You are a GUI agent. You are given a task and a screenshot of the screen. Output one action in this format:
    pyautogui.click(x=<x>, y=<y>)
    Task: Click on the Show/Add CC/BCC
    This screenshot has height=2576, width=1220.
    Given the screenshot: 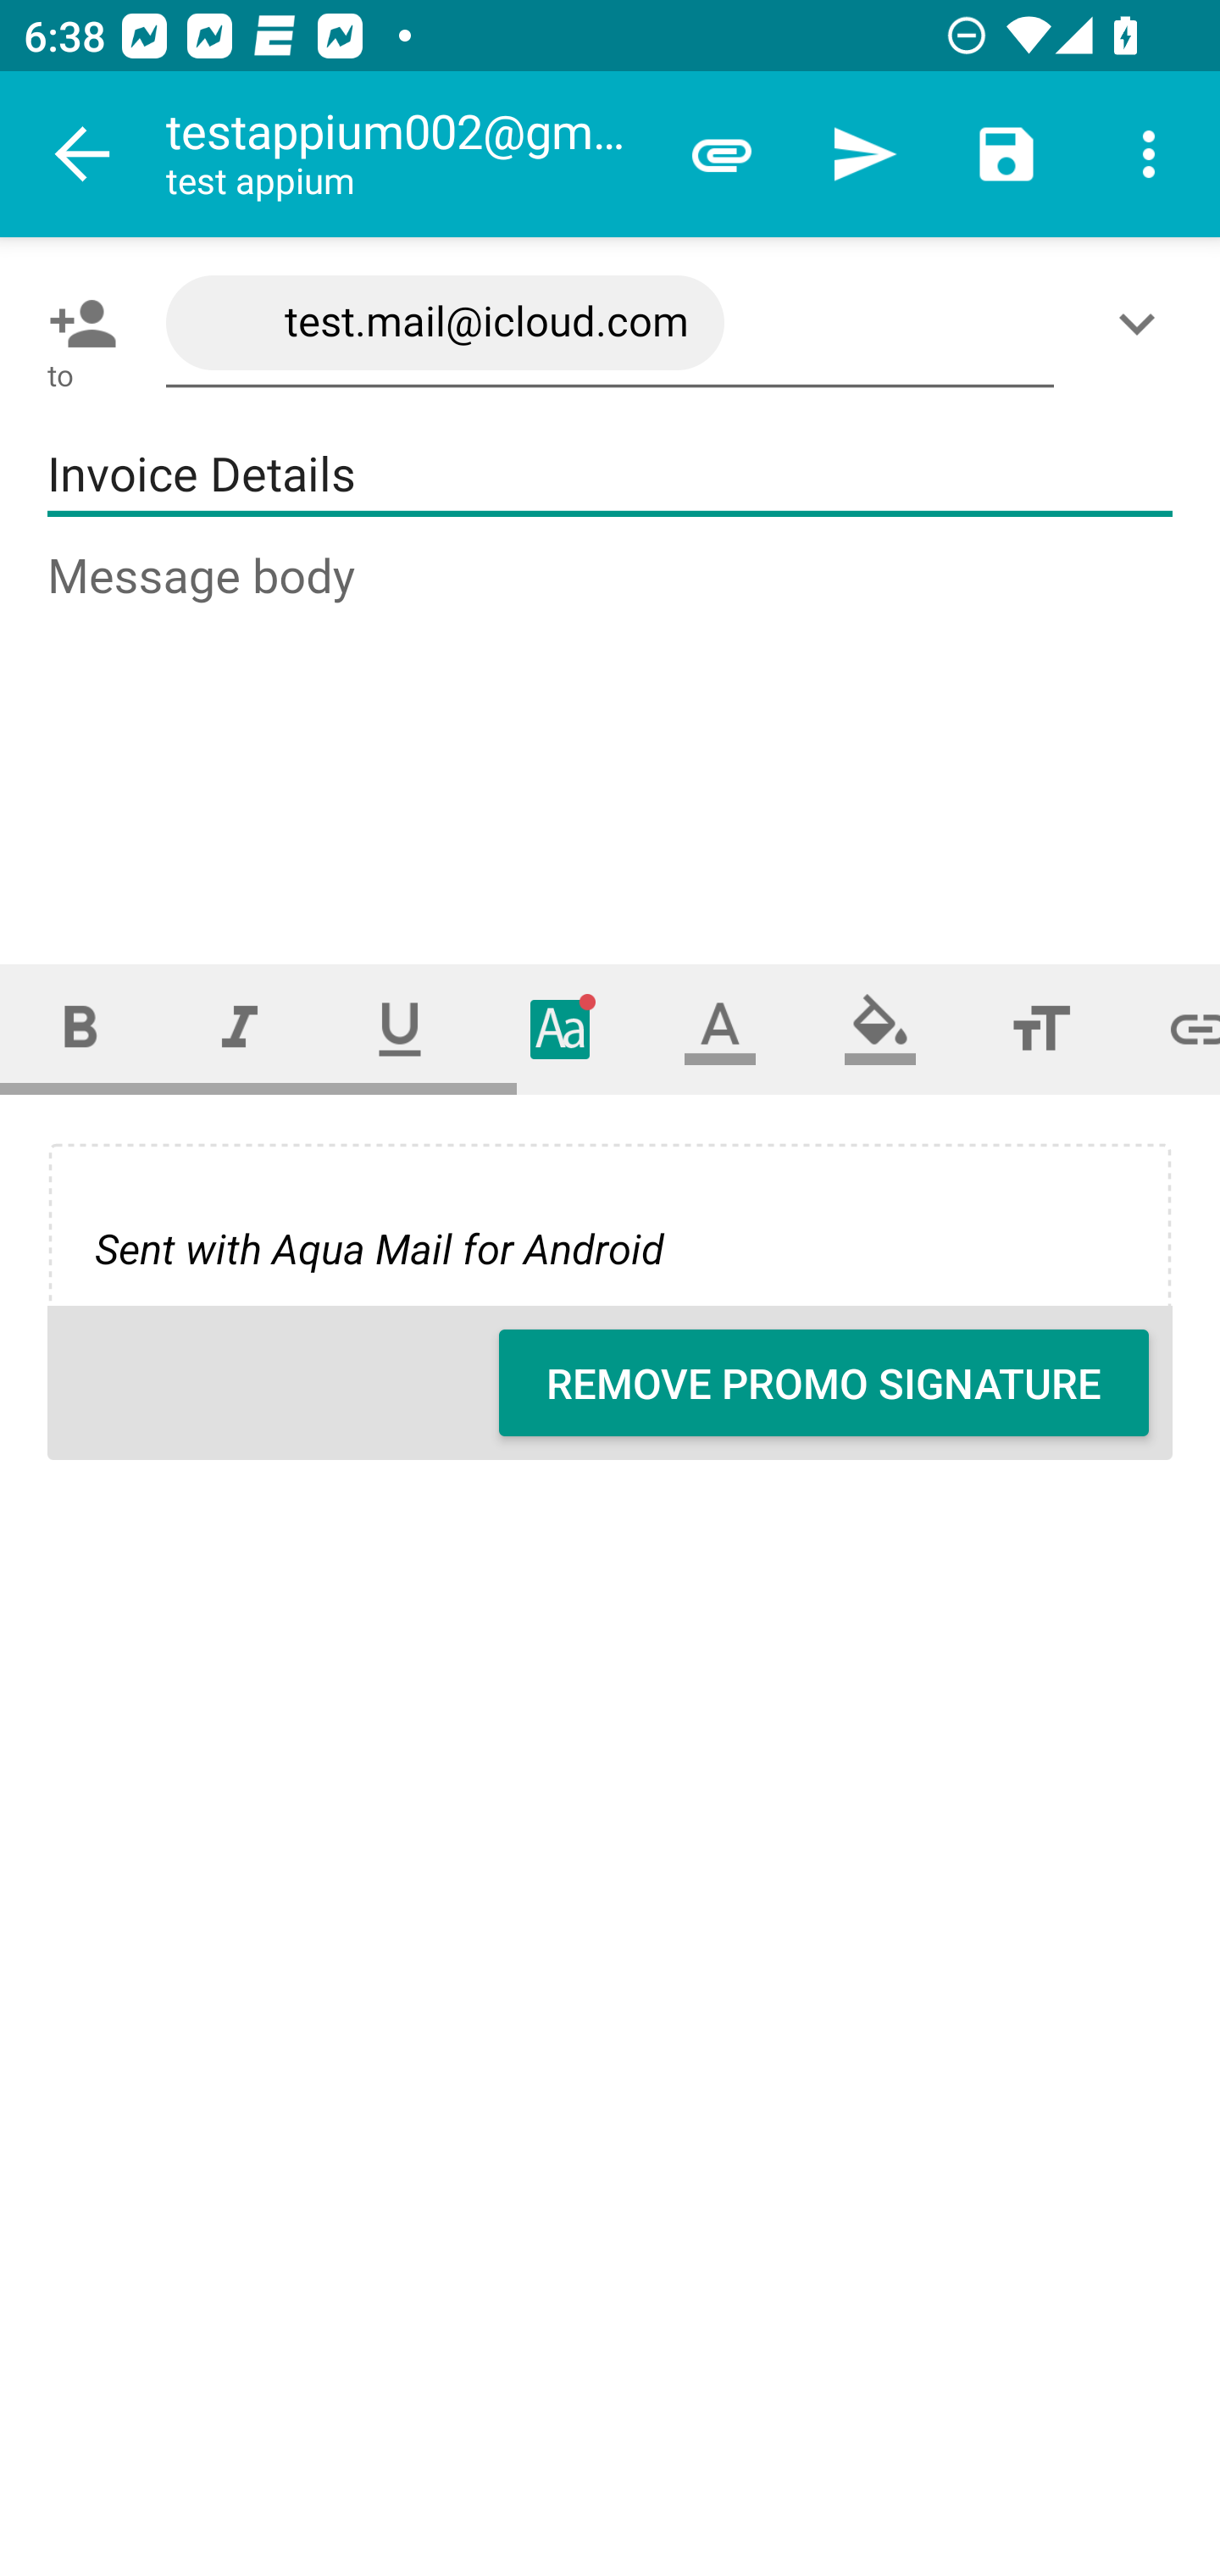 What is the action you would take?
    pyautogui.click(x=1143, y=323)
    